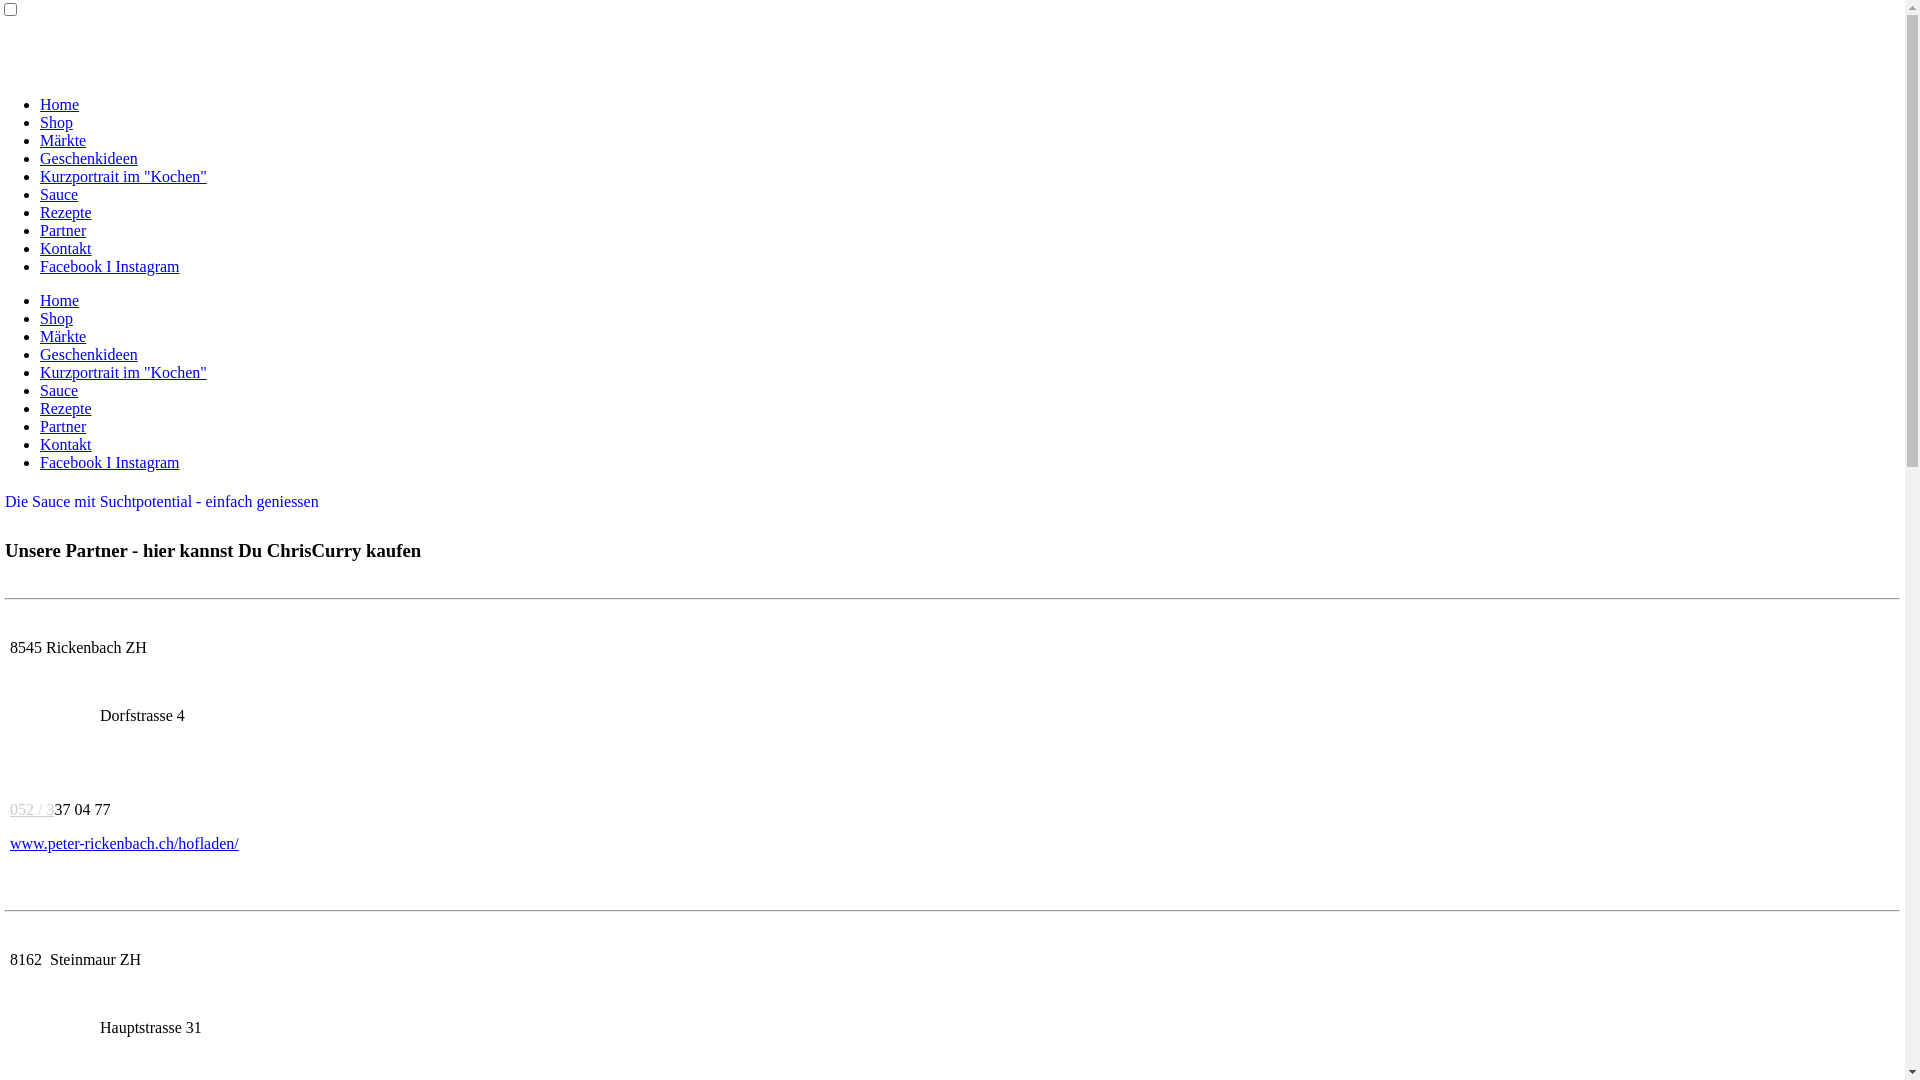  Describe the element at coordinates (124, 844) in the screenshot. I see `www.peter-rickenbach.ch/hofladen/` at that location.